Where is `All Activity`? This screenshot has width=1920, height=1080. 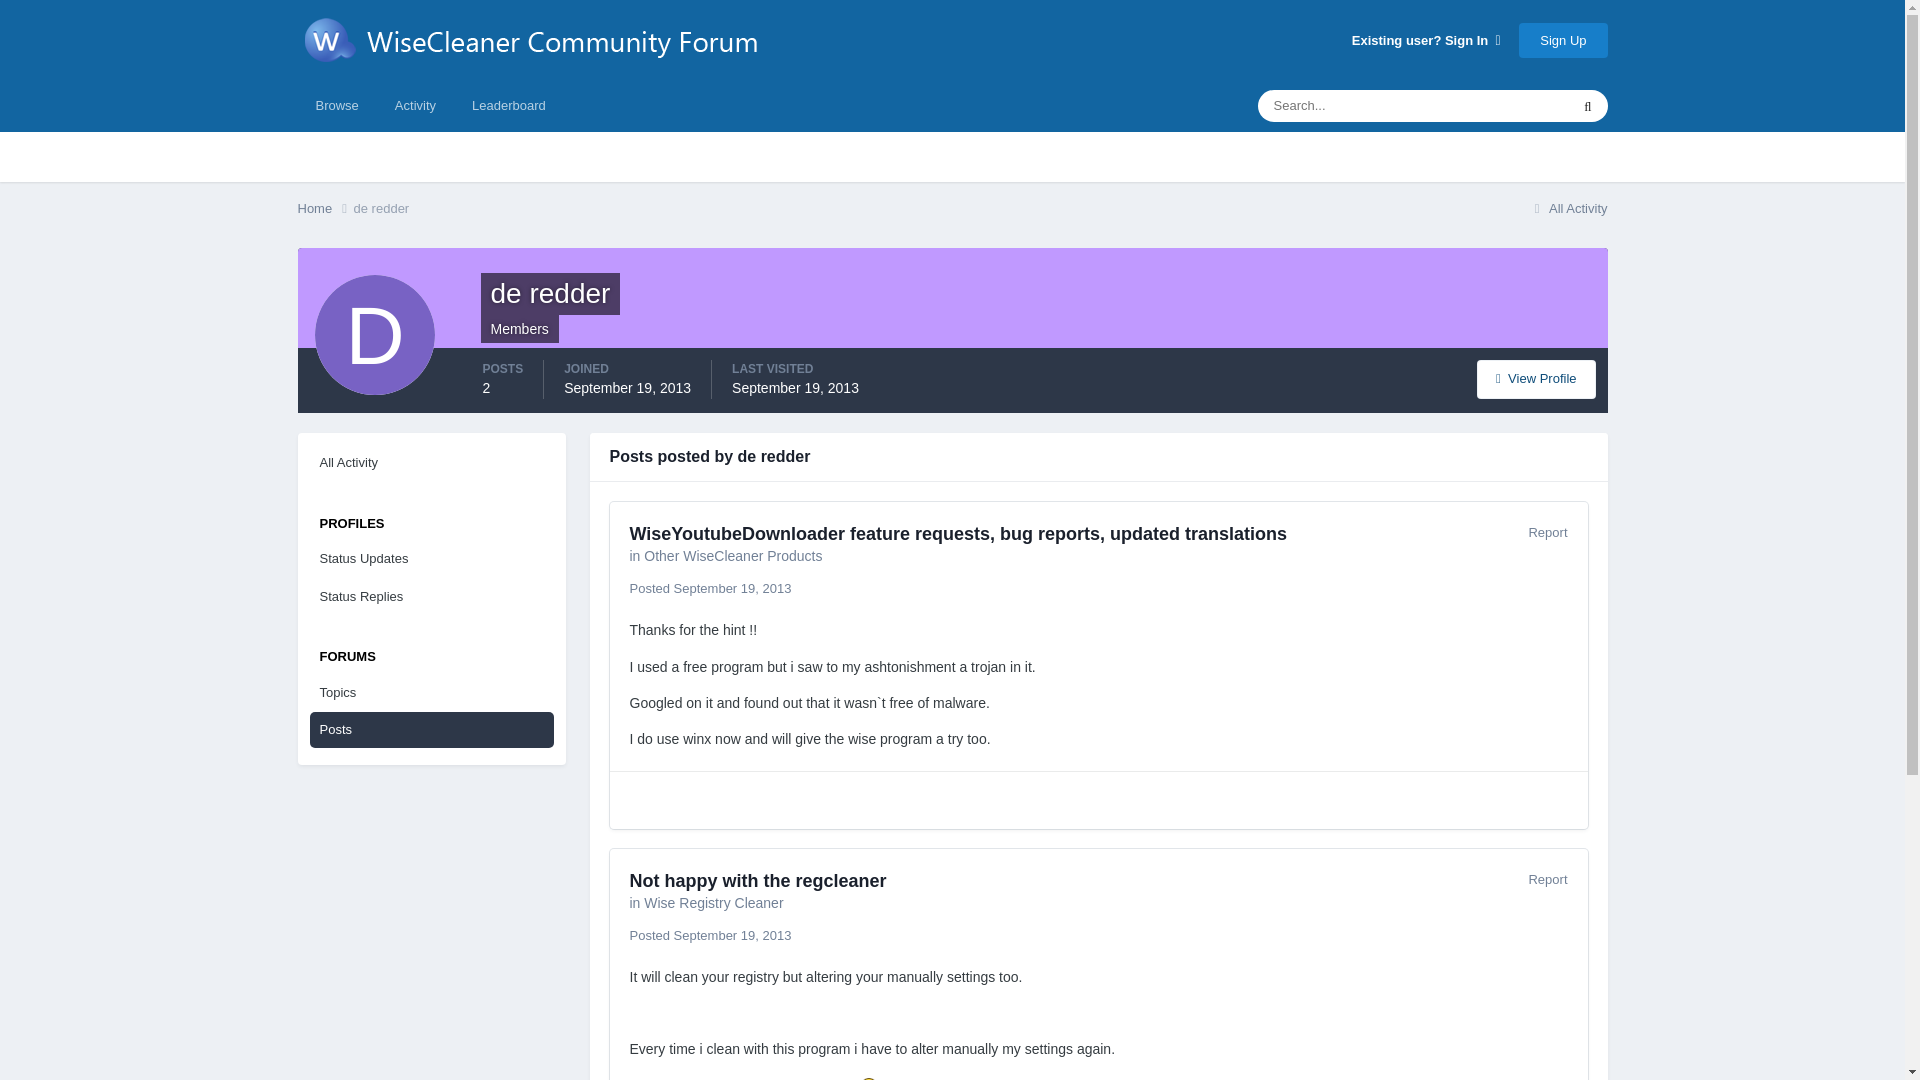 All Activity is located at coordinates (432, 462).